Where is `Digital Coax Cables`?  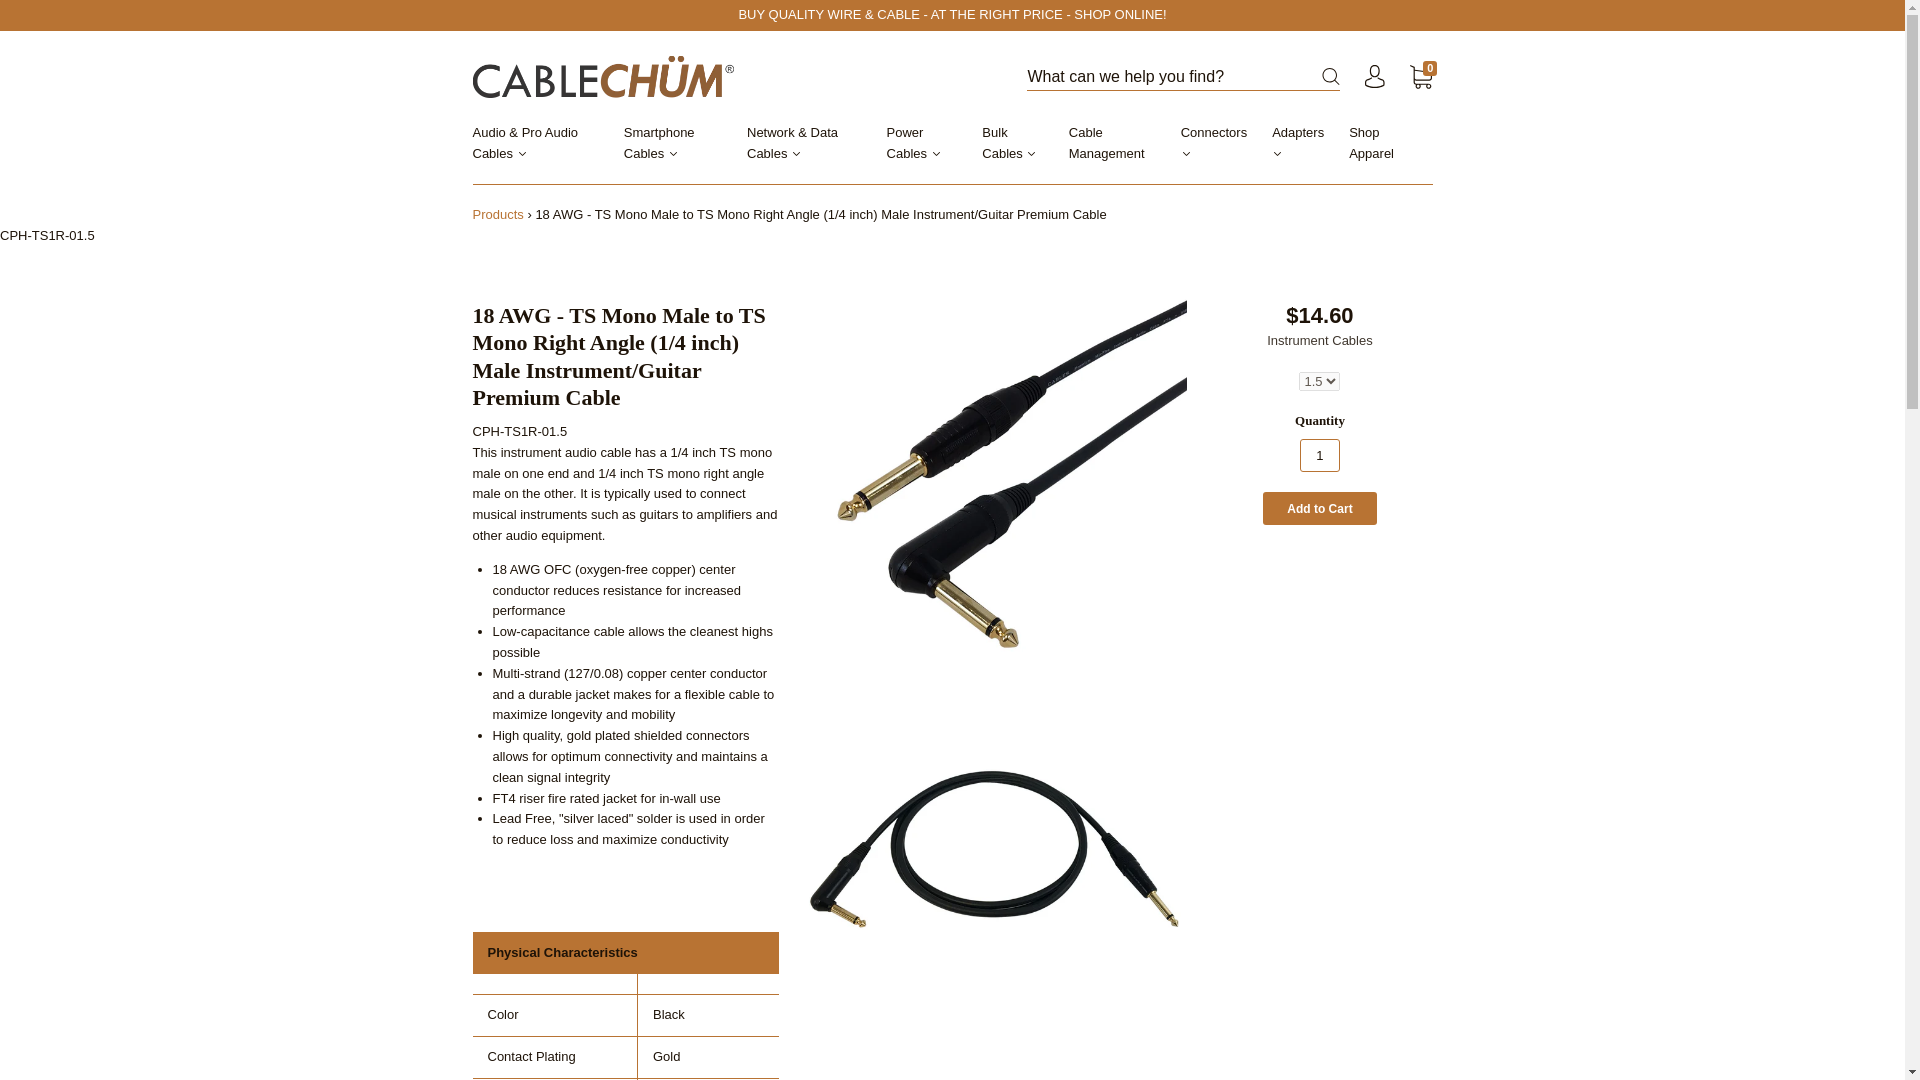
Digital Coax Cables is located at coordinates (530, 58).